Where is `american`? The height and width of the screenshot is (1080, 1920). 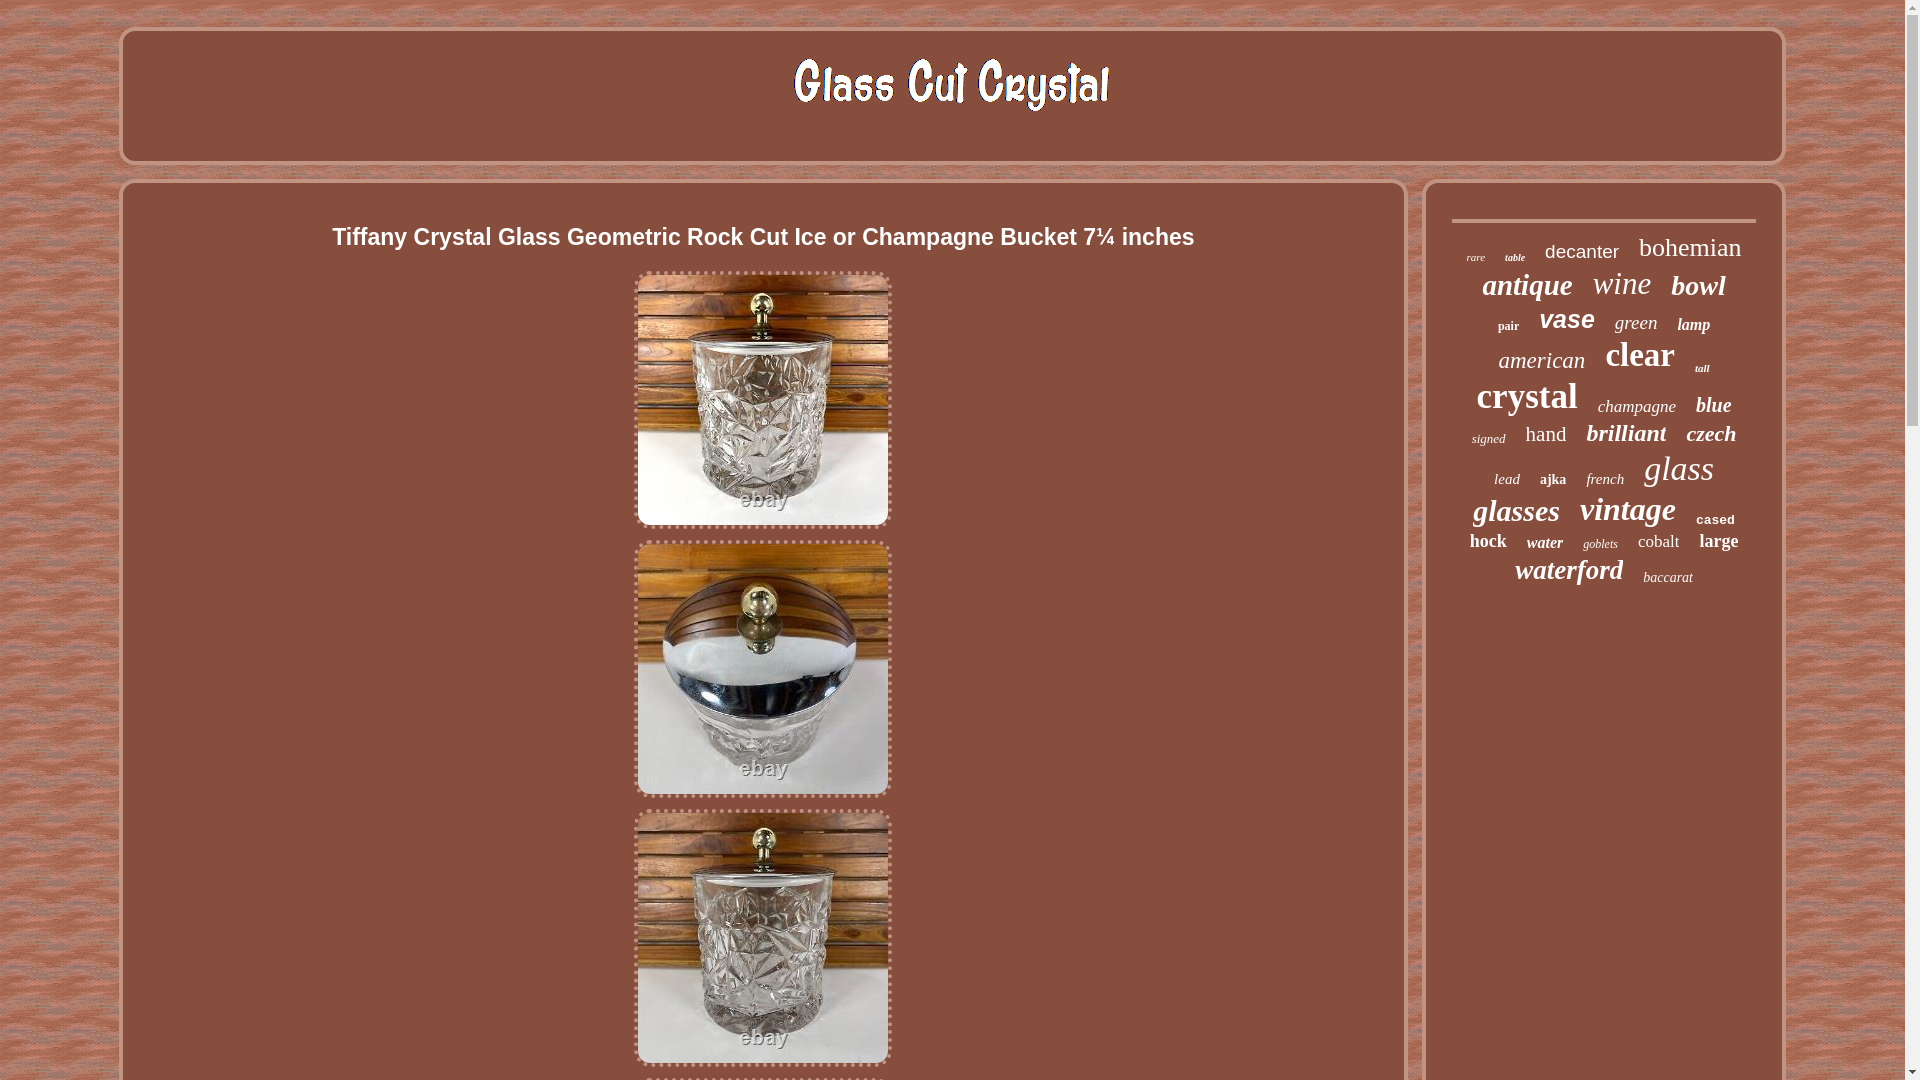 american is located at coordinates (1541, 360).